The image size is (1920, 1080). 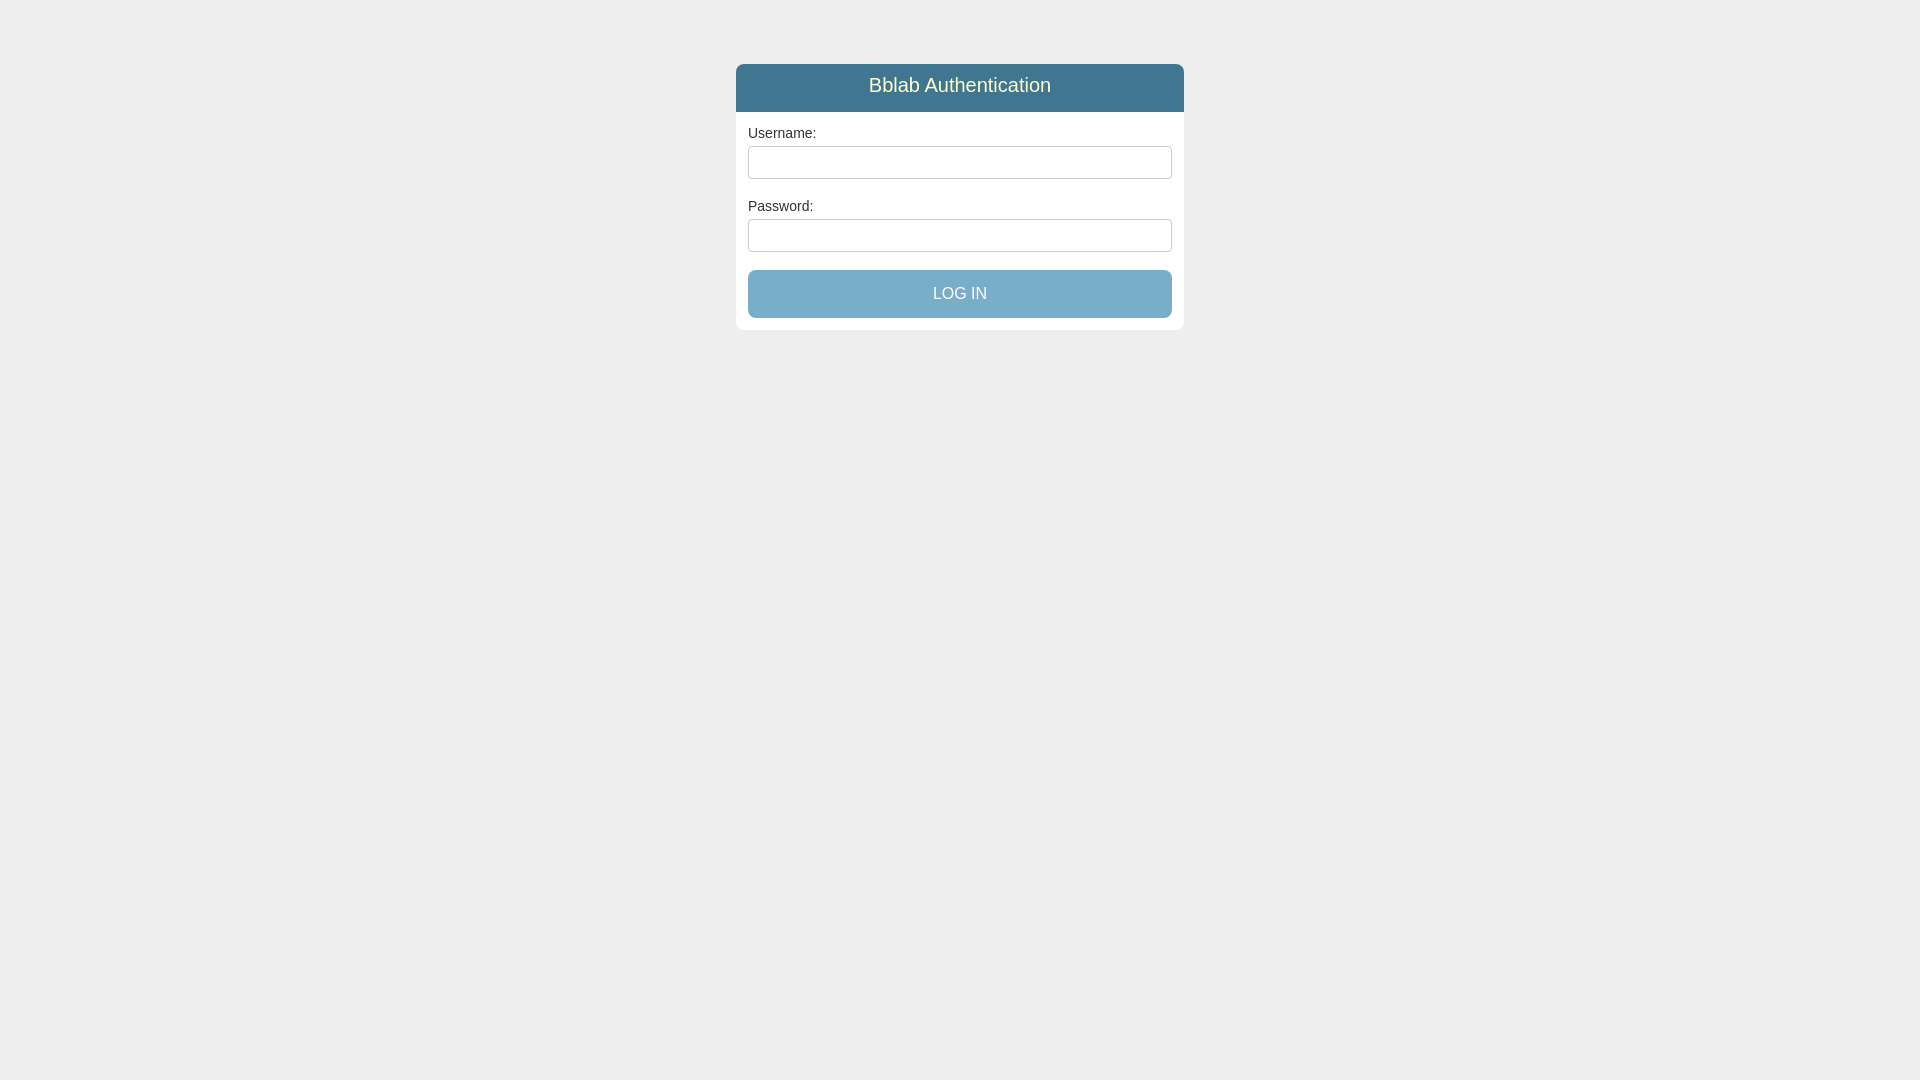 I want to click on LOG IN, so click(x=960, y=294).